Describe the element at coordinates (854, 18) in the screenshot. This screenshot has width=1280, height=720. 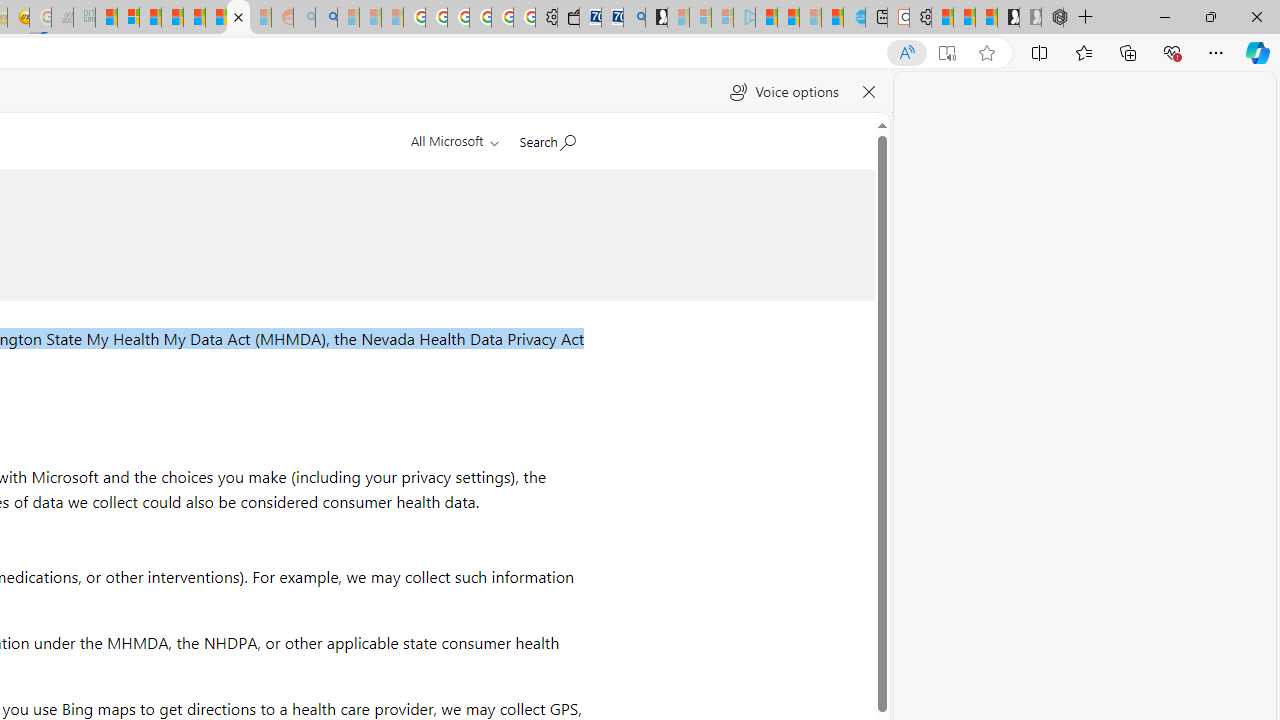
I see `Home | Sky Blue Bikes - Sky Blue Bikes` at that location.